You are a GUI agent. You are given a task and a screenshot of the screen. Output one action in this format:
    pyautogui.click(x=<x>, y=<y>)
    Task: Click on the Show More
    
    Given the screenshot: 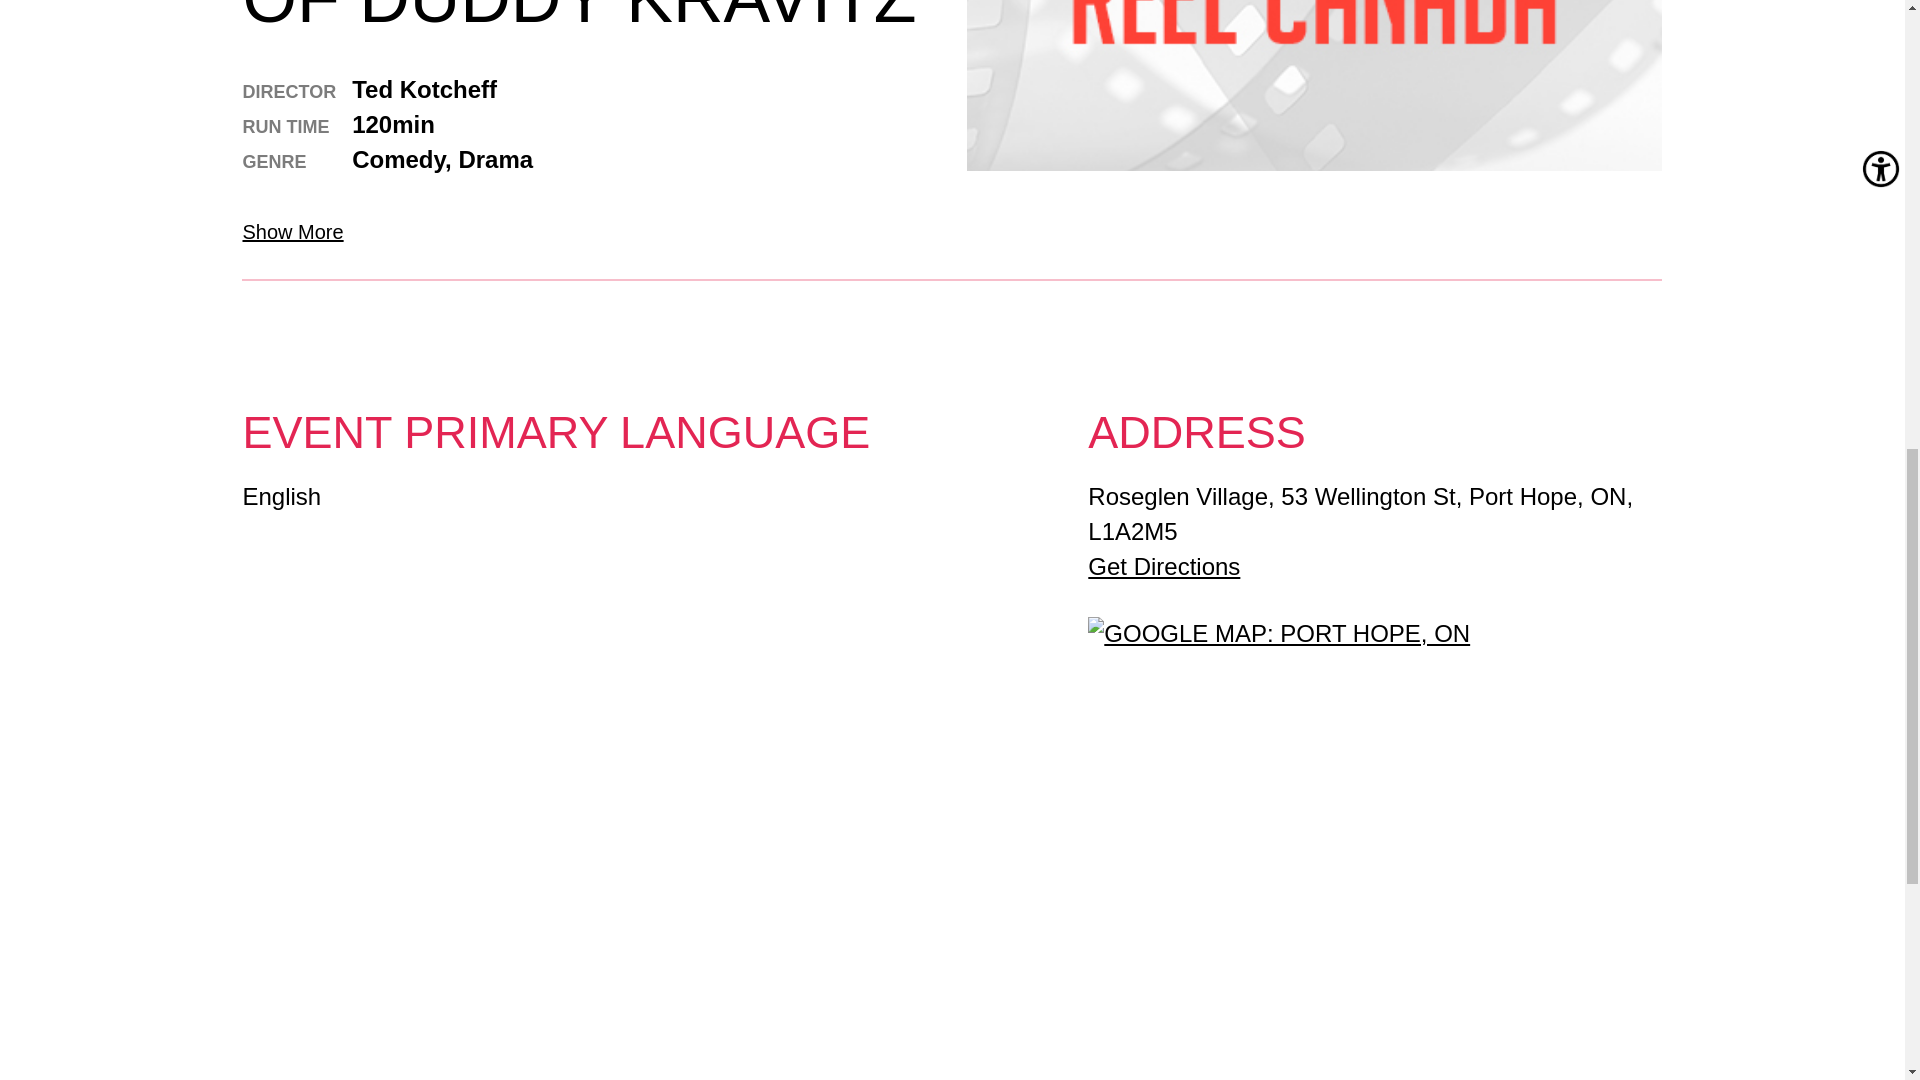 What is the action you would take?
    pyautogui.click(x=588, y=232)
    